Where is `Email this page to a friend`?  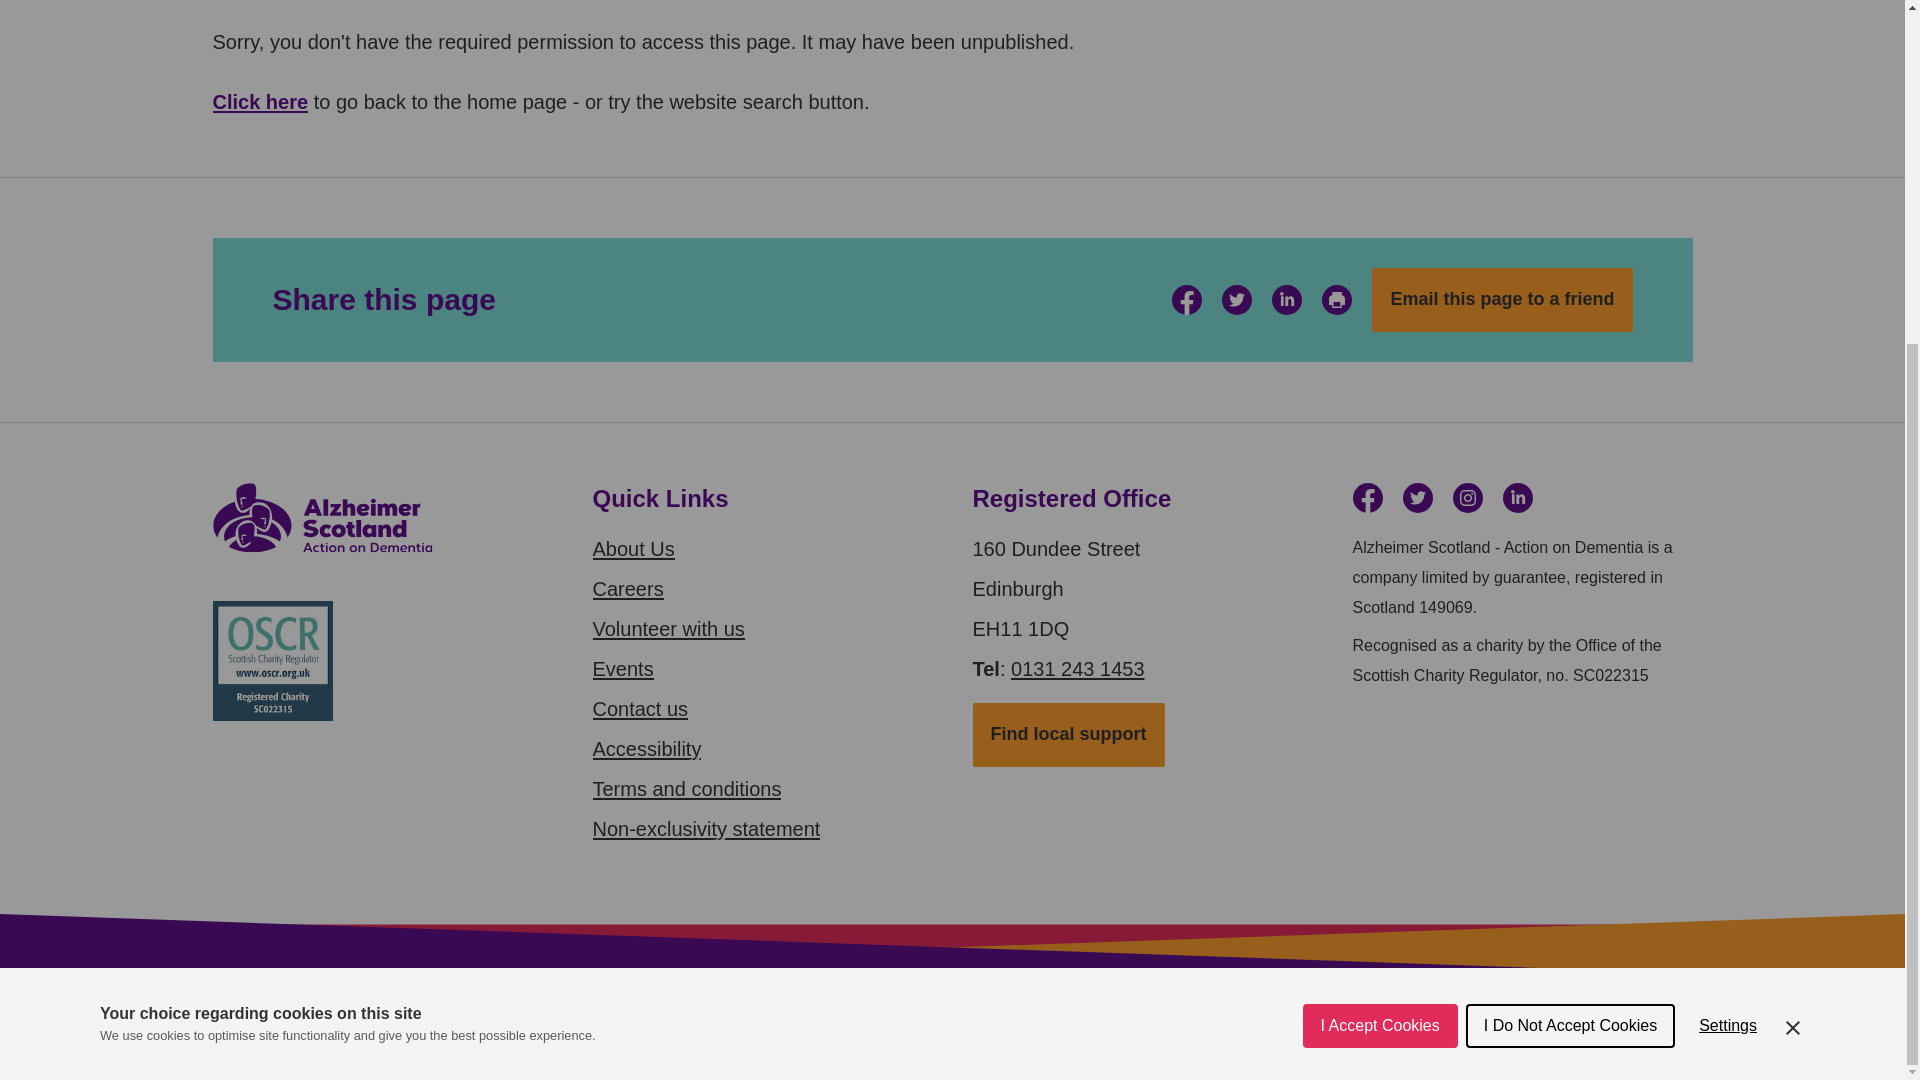
Email this page to a friend is located at coordinates (1502, 299).